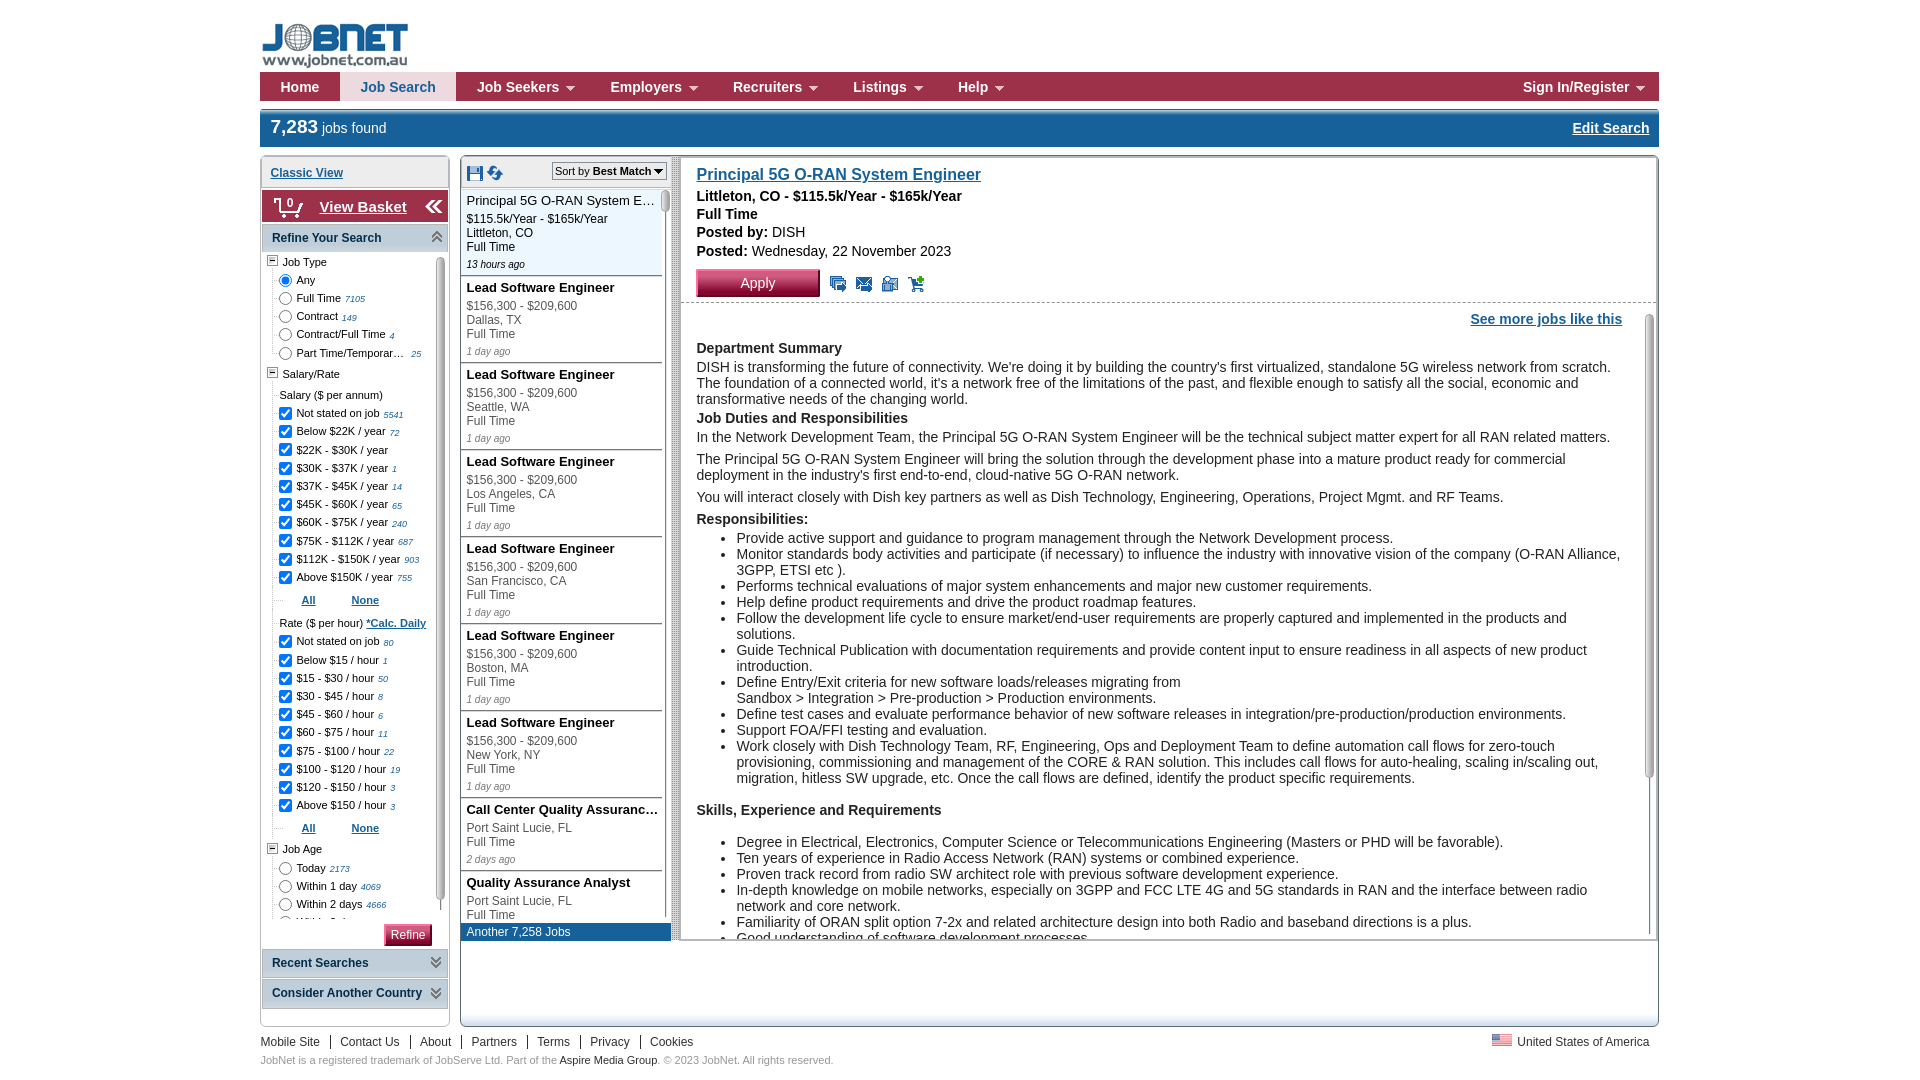 This screenshot has width=1920, height=1080. Describe the element at coordinates (524, 86) in the screenshot. I see `Job Seekers` at that location.